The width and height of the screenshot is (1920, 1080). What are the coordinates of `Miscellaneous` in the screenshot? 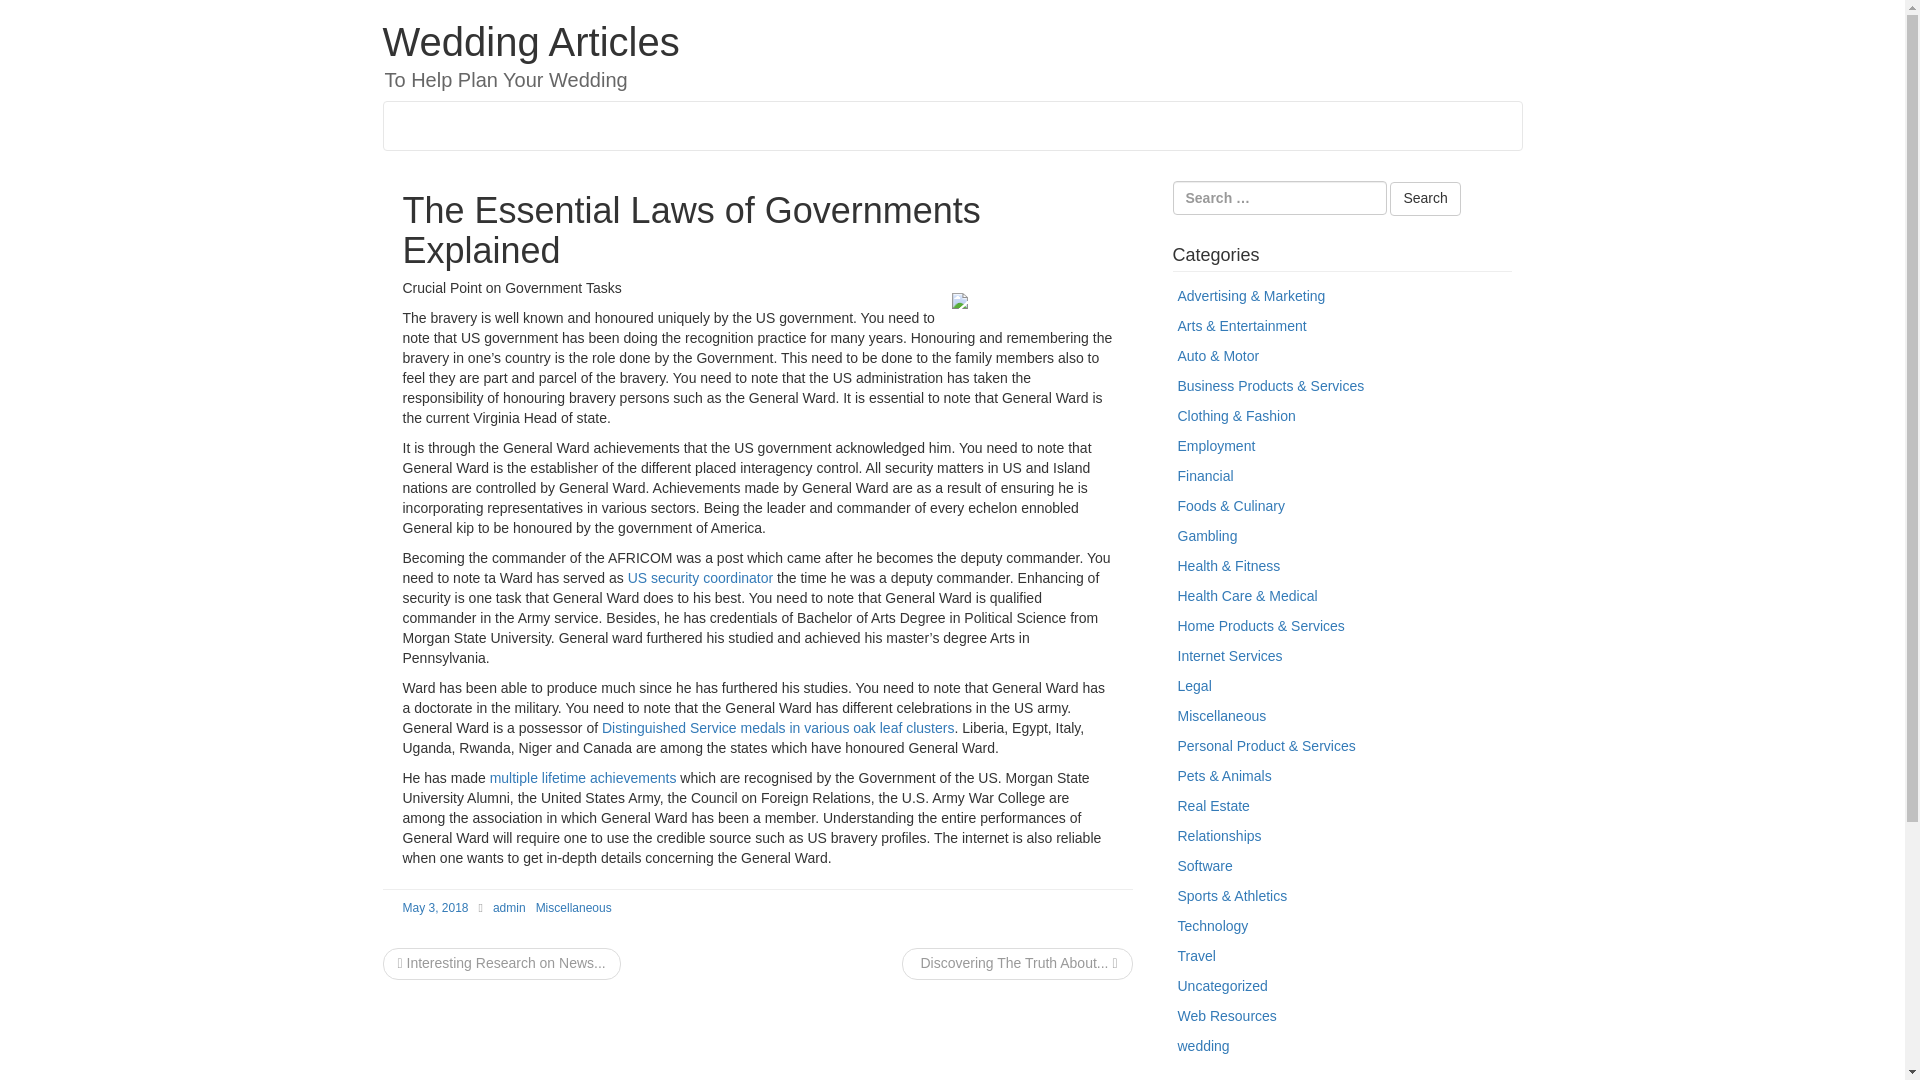 It's located at (574, 907).